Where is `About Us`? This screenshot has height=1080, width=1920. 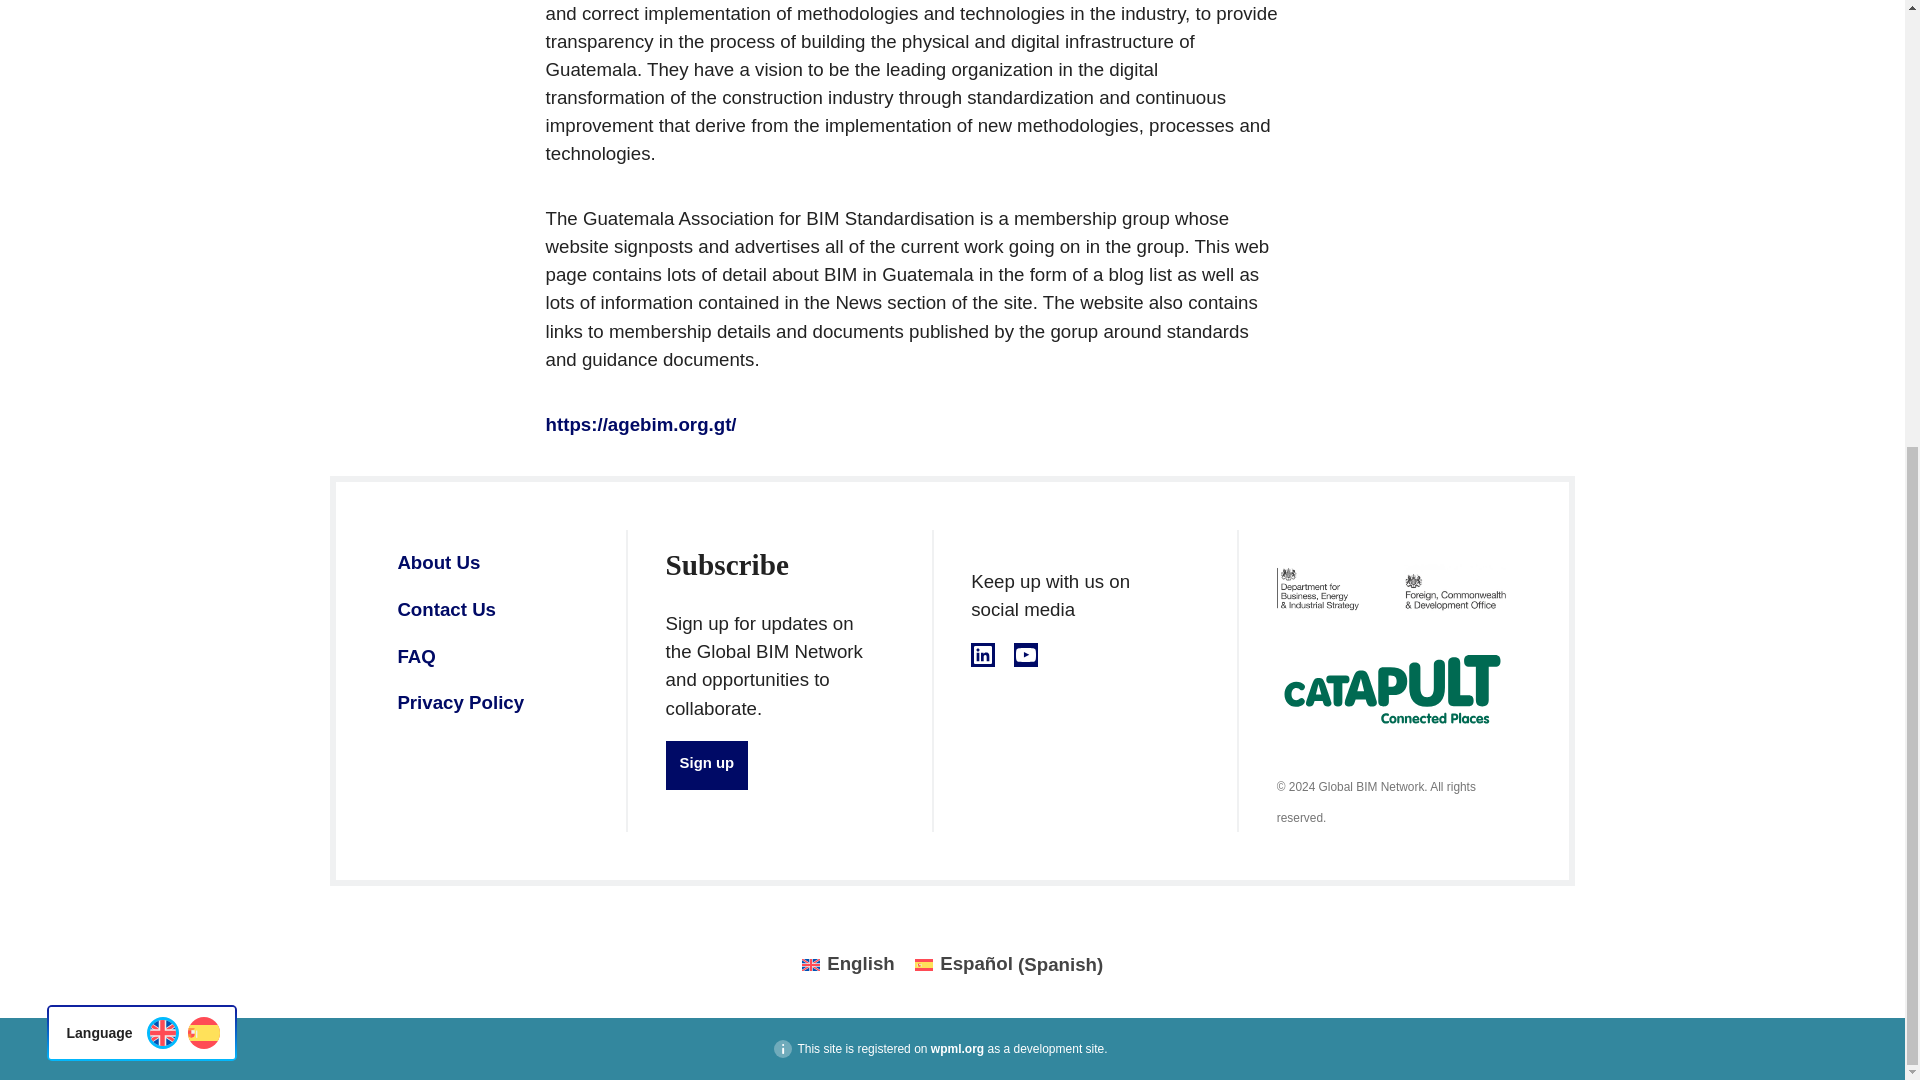
About Us is located at coordinates (438, 562).